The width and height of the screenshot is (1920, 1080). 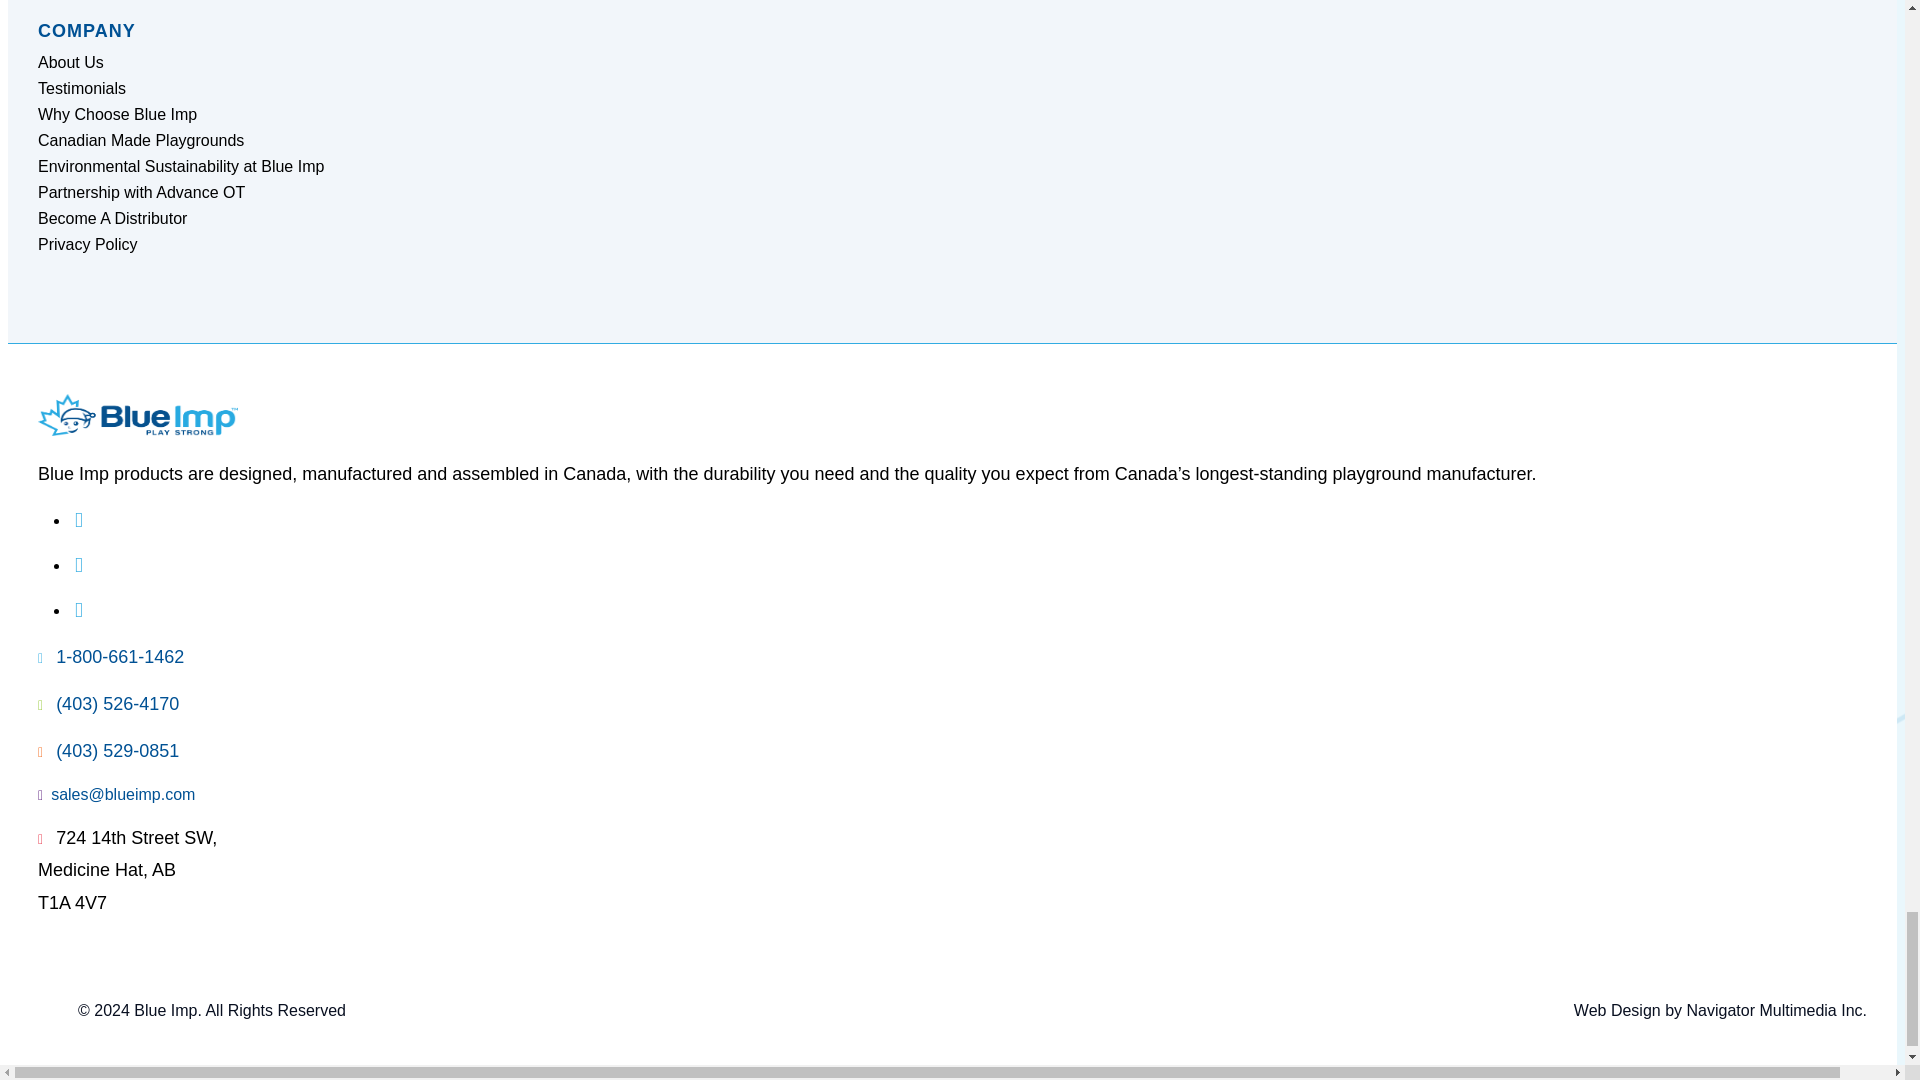 What do you see at coordinates (1162, 24) in the screenshot?
I see `Outta This World Playground Sale` at bounding box center [1162, 24].